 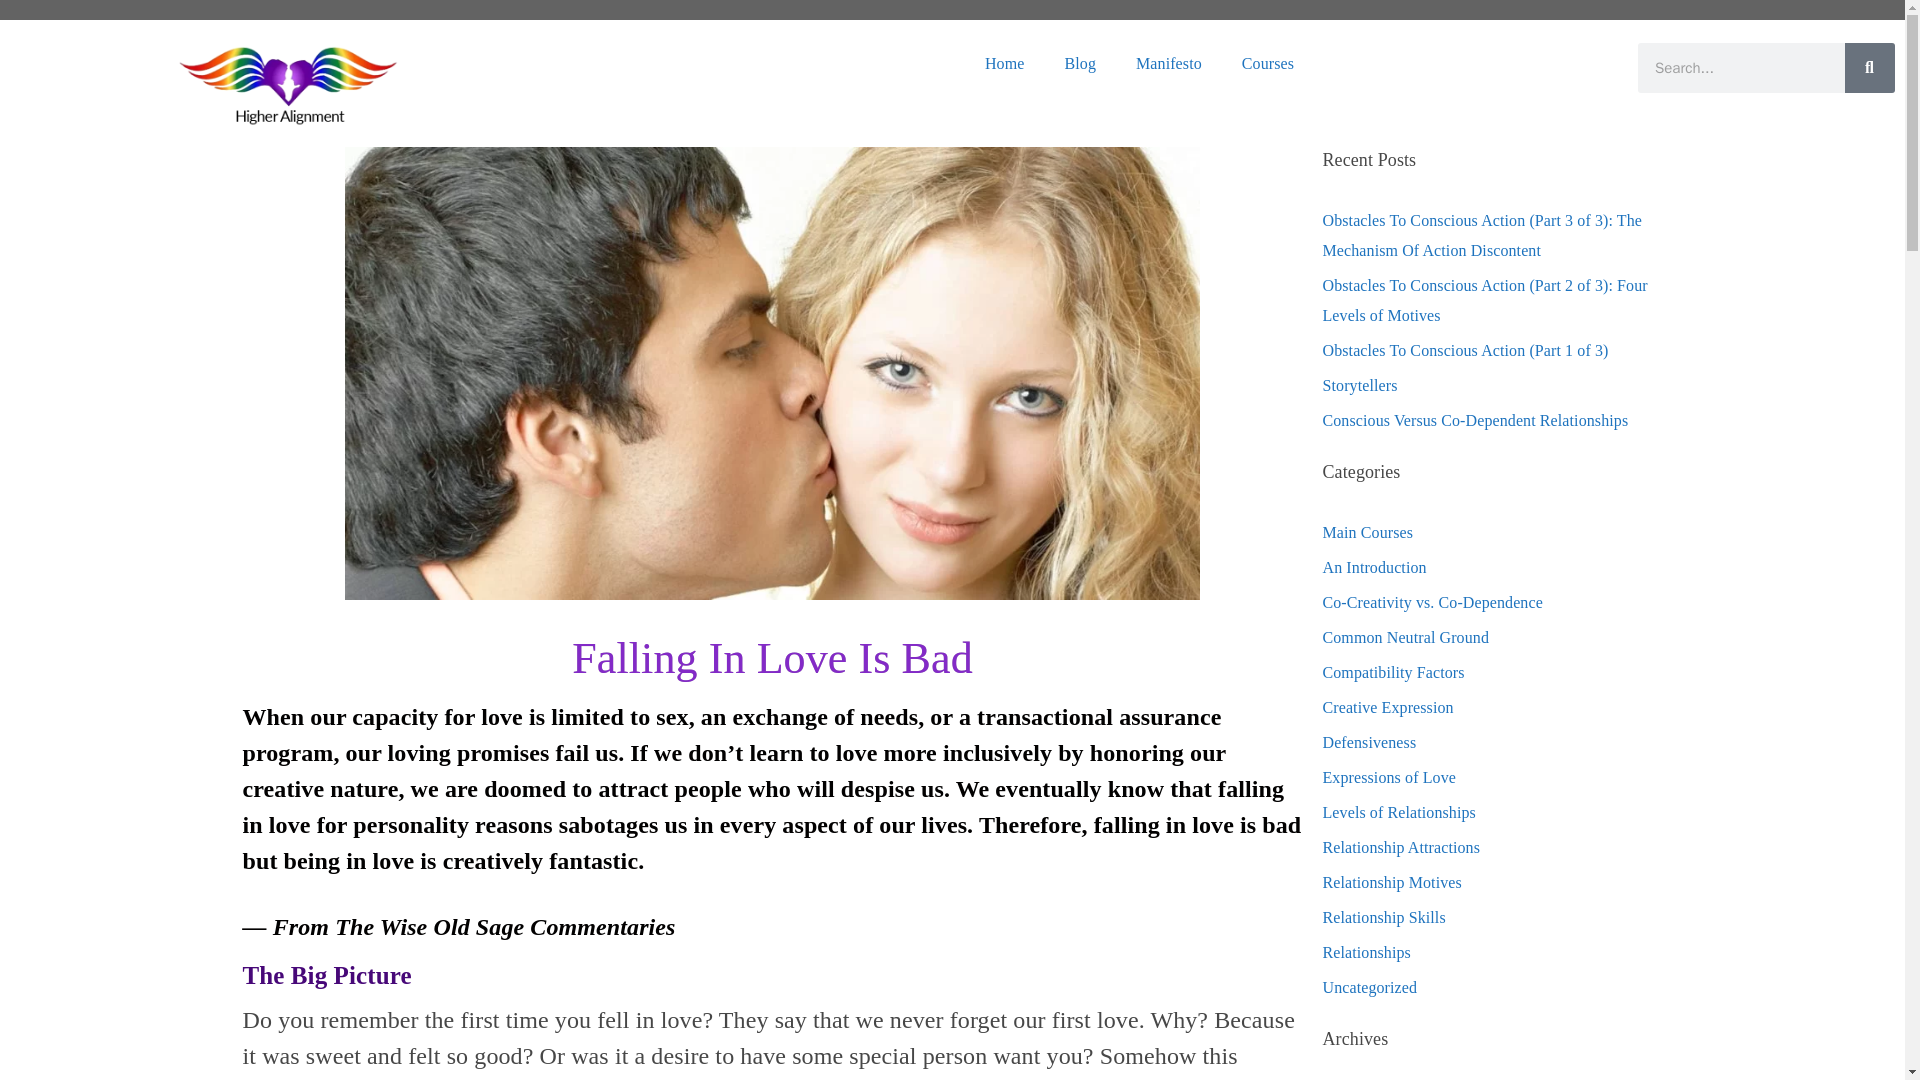 I want to click on Main Courses, so click(x=1368, y=532).